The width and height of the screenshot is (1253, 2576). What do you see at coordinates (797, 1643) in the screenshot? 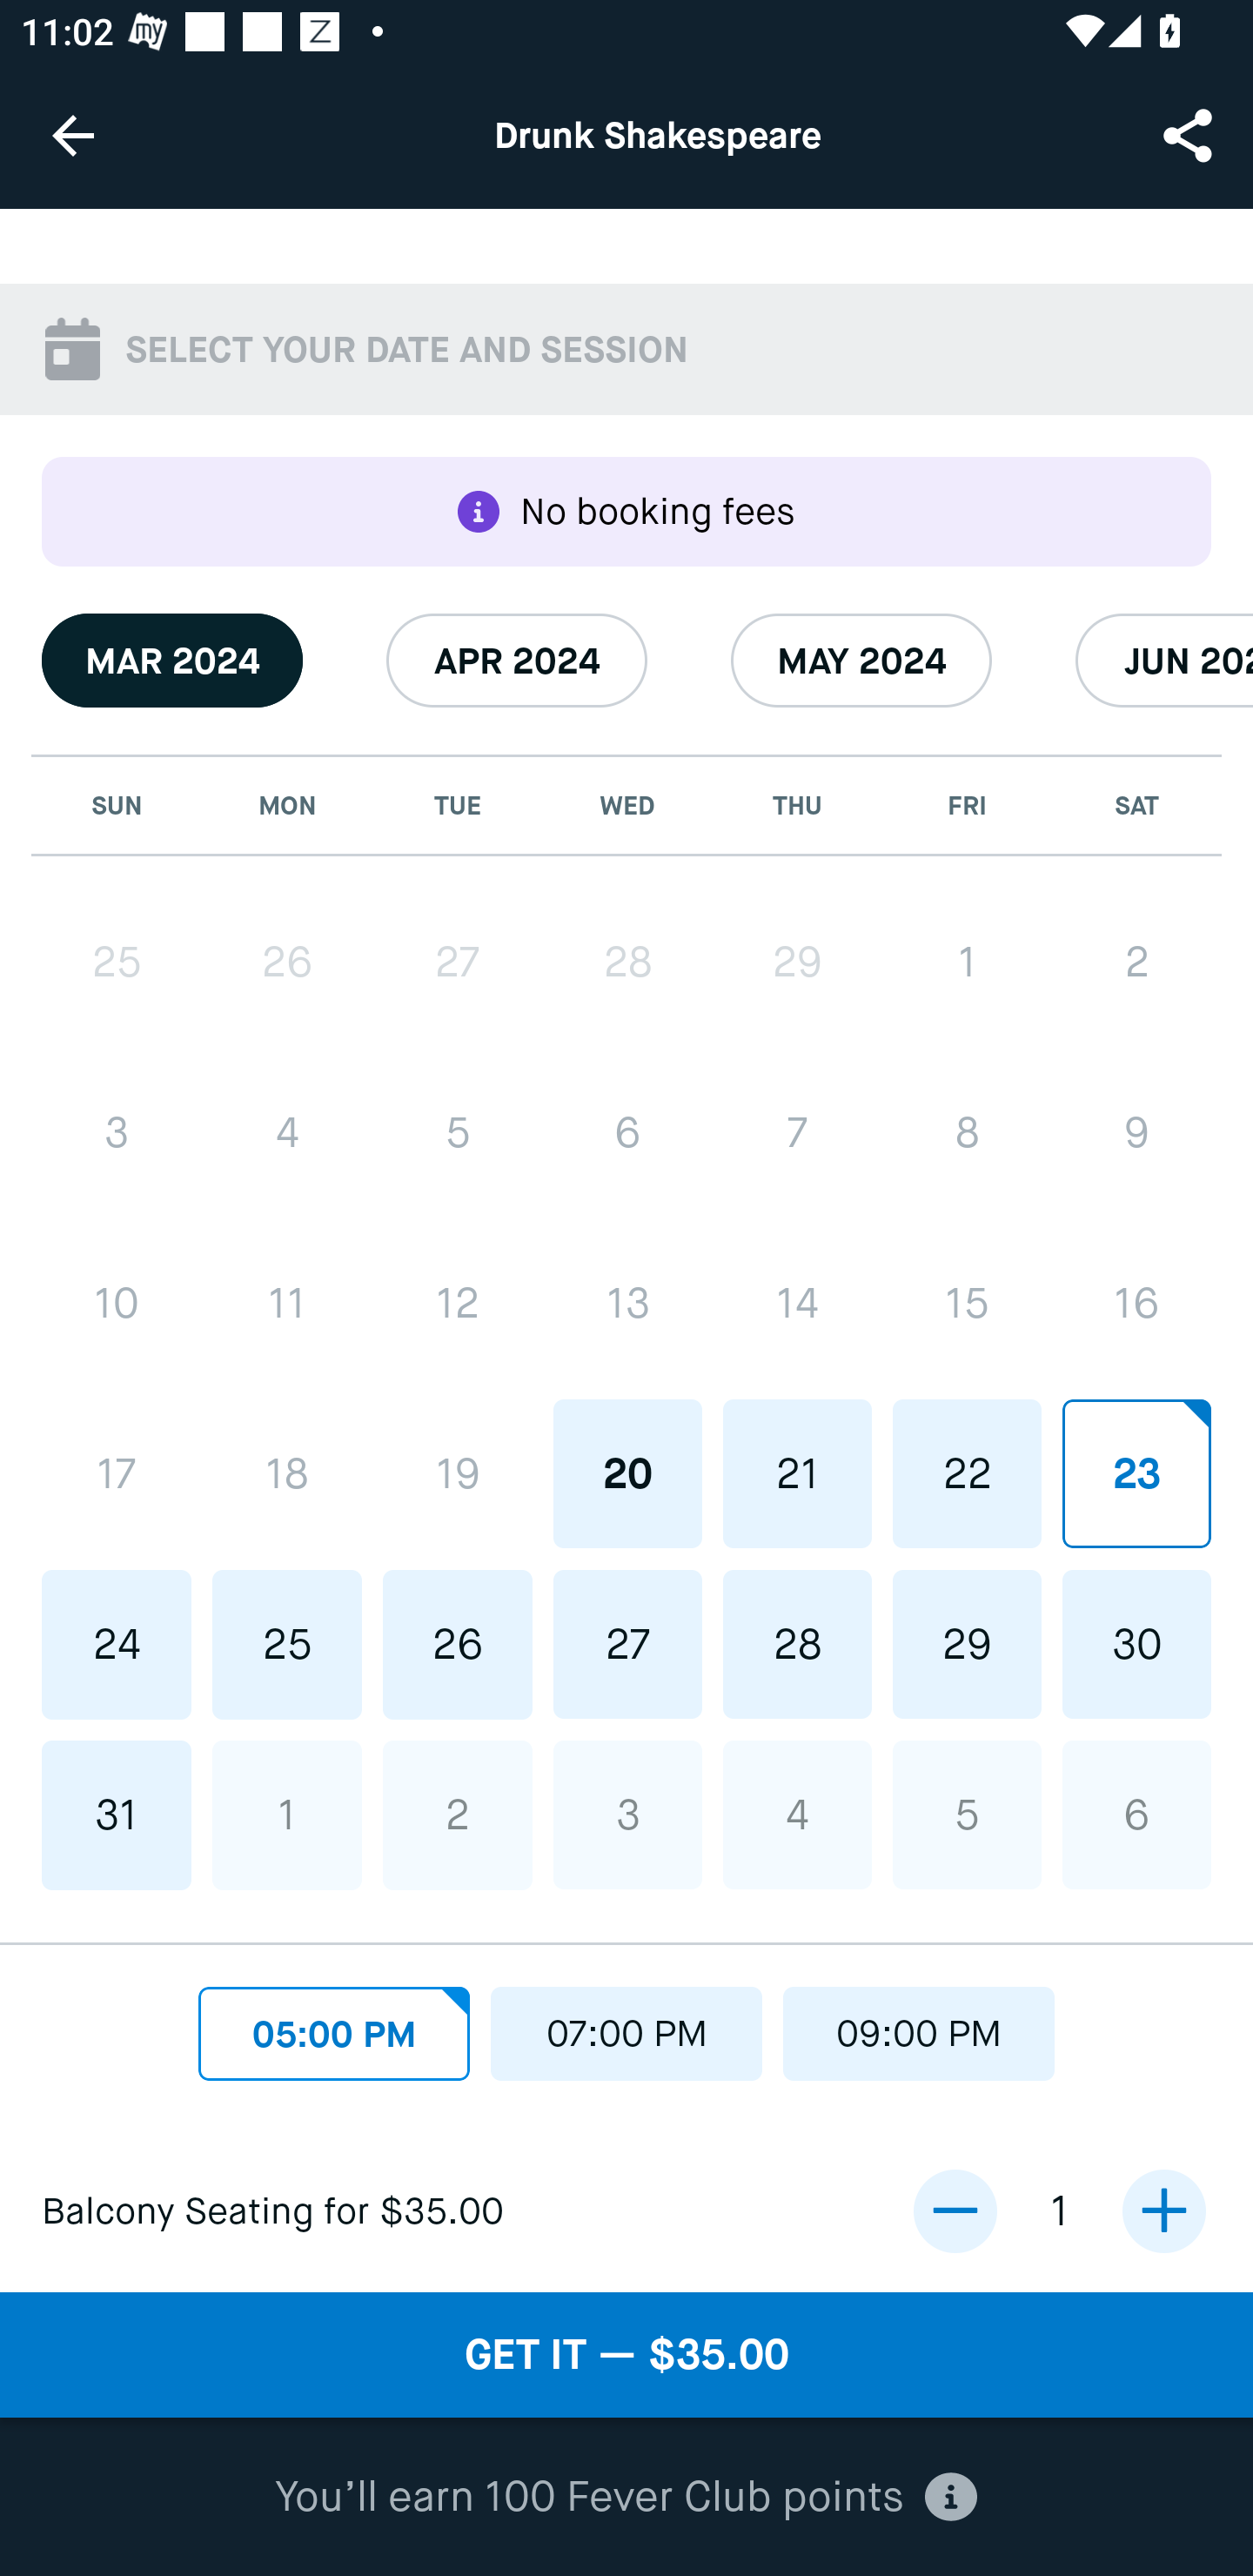
I see `28` at bounding box center [797, 1643].